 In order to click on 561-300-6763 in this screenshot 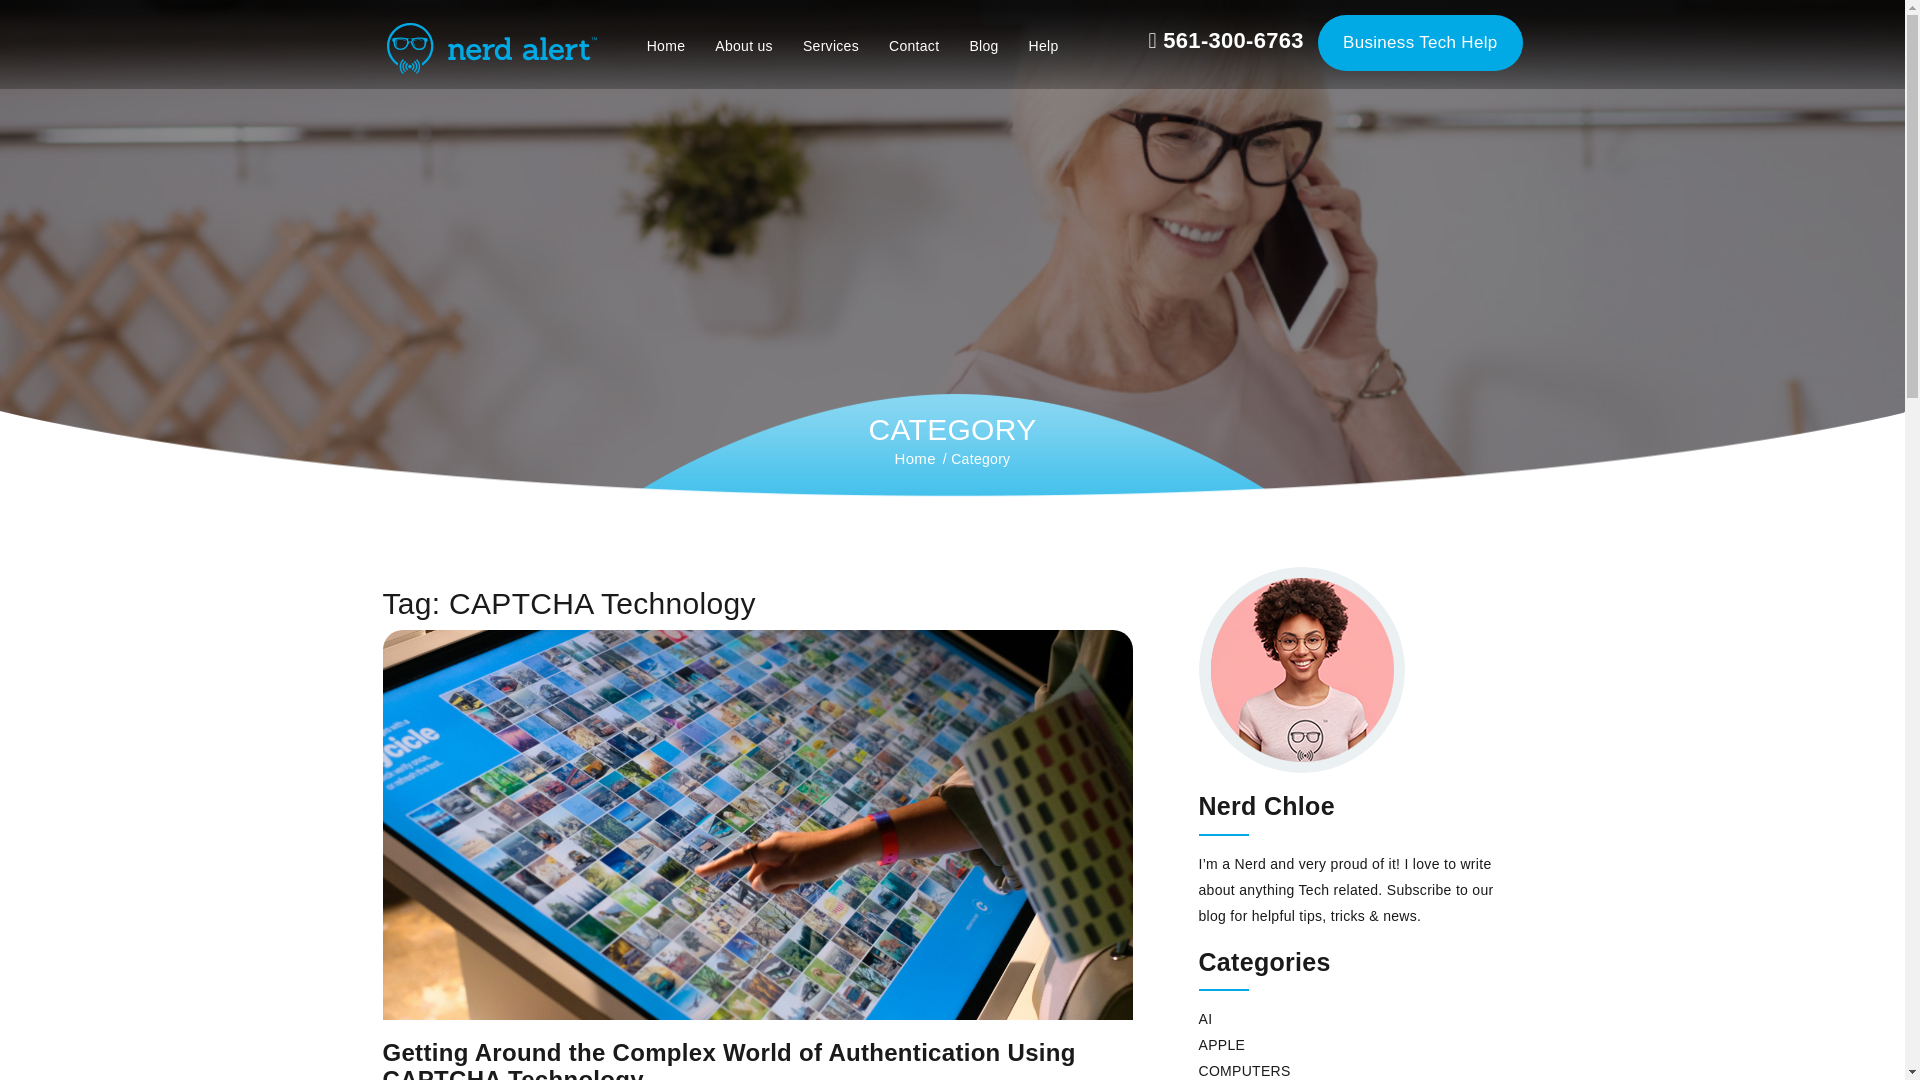, I will do `click(1230, 41)`.